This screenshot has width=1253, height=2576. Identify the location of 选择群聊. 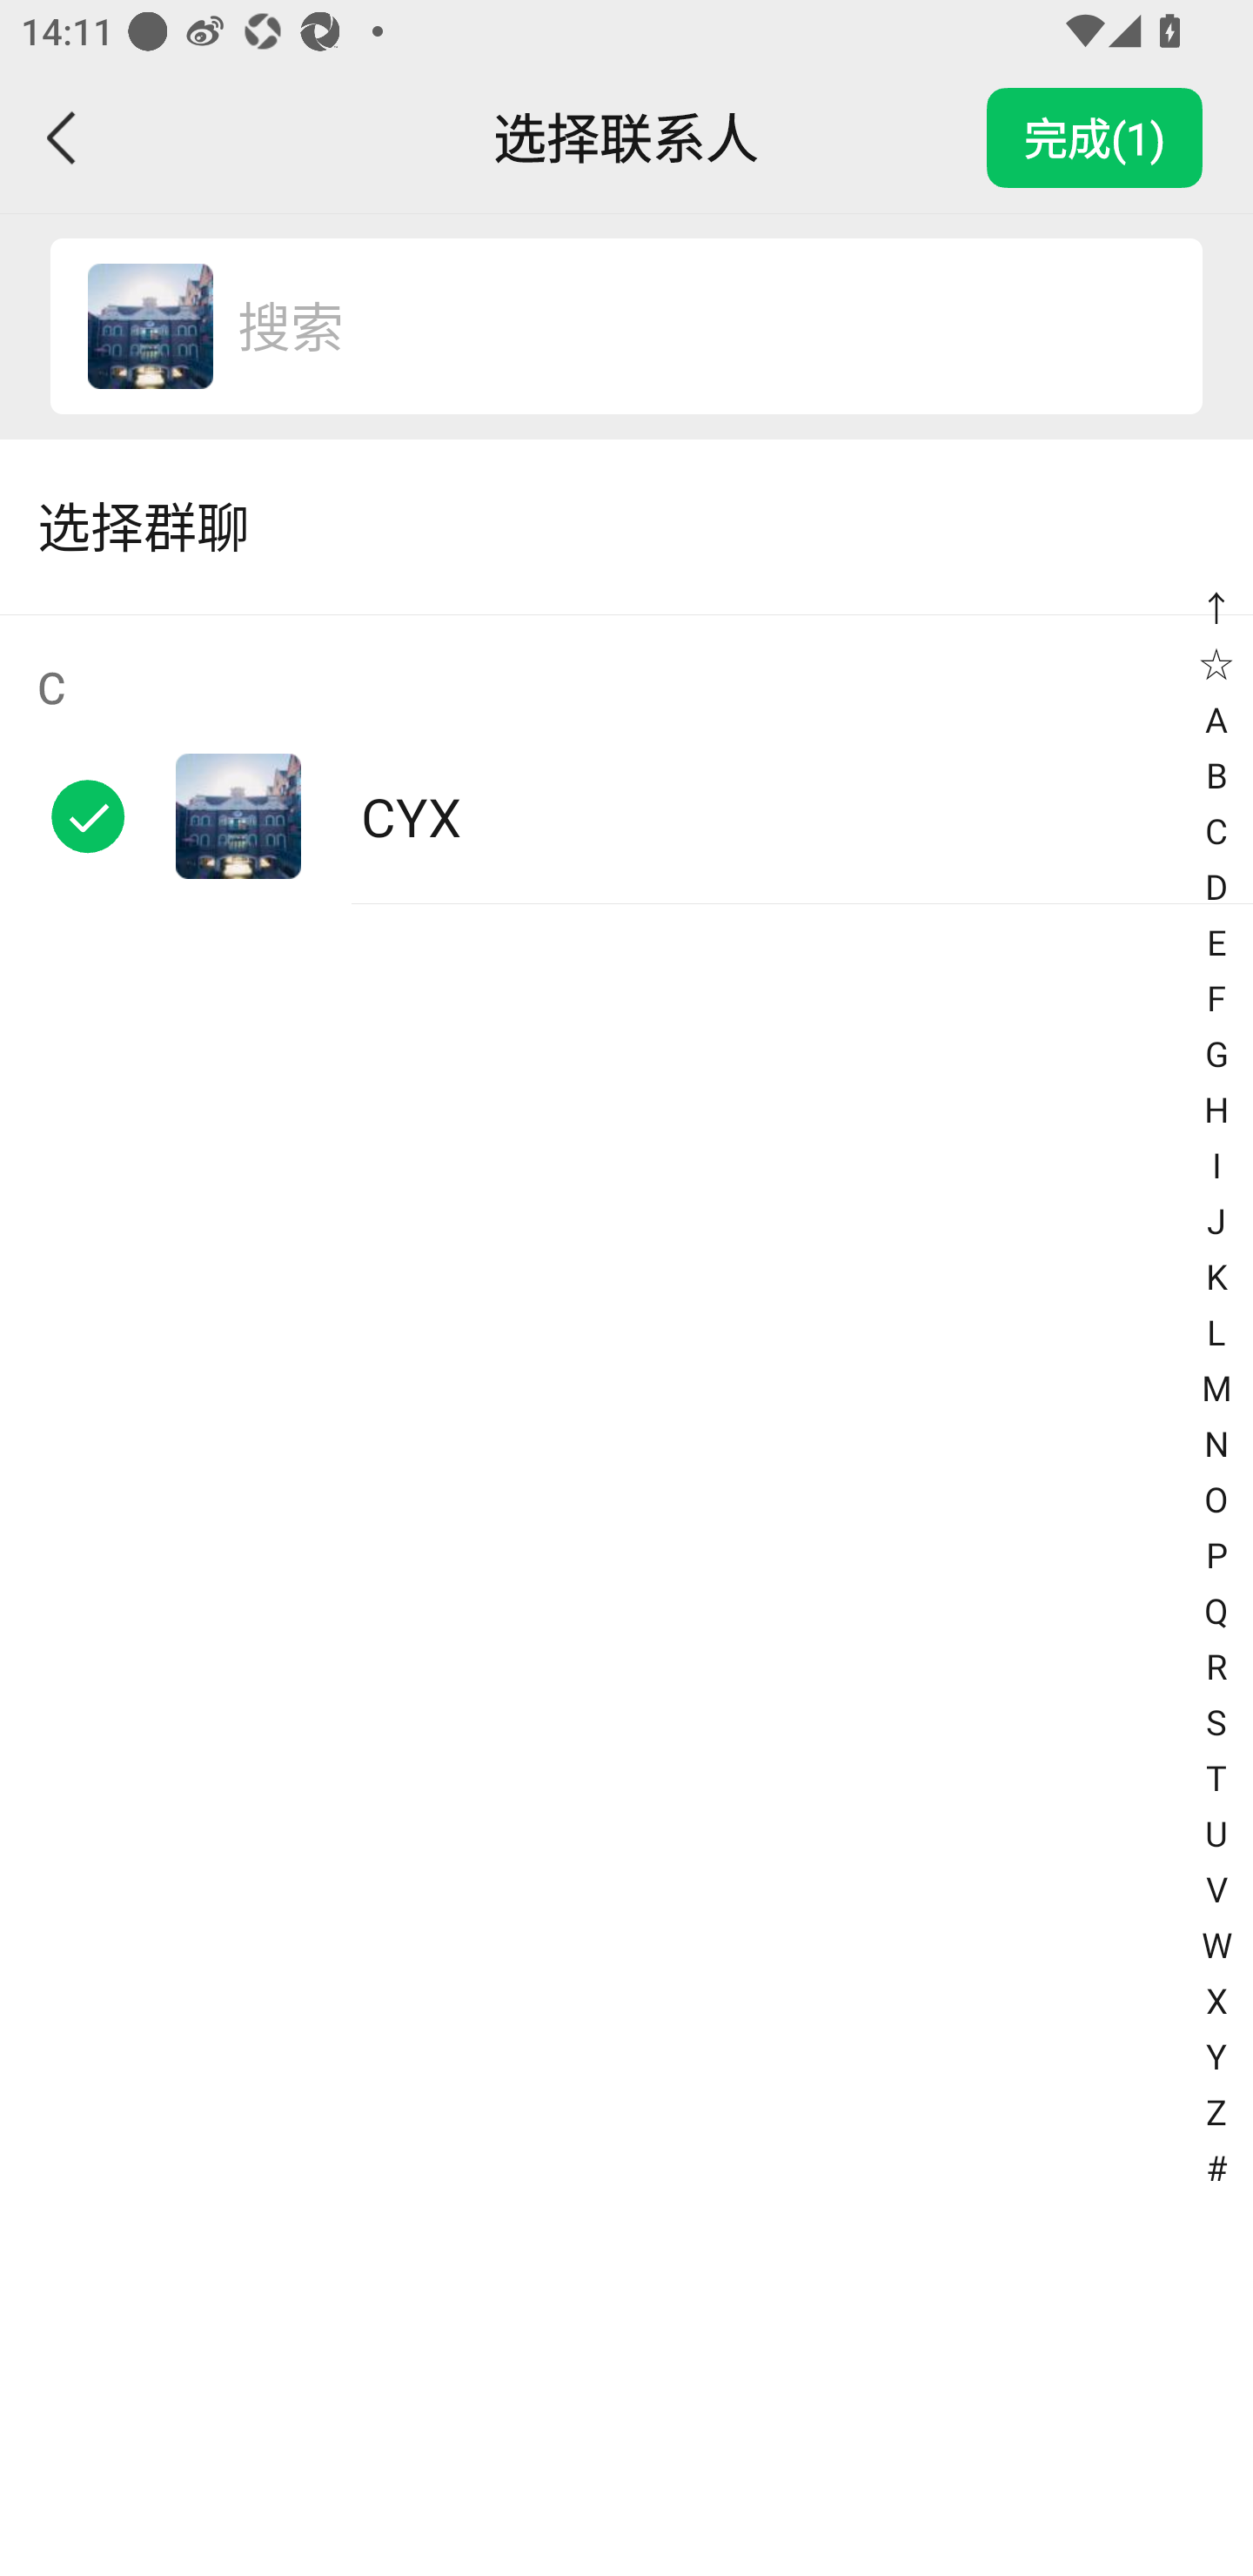
(626, 527).